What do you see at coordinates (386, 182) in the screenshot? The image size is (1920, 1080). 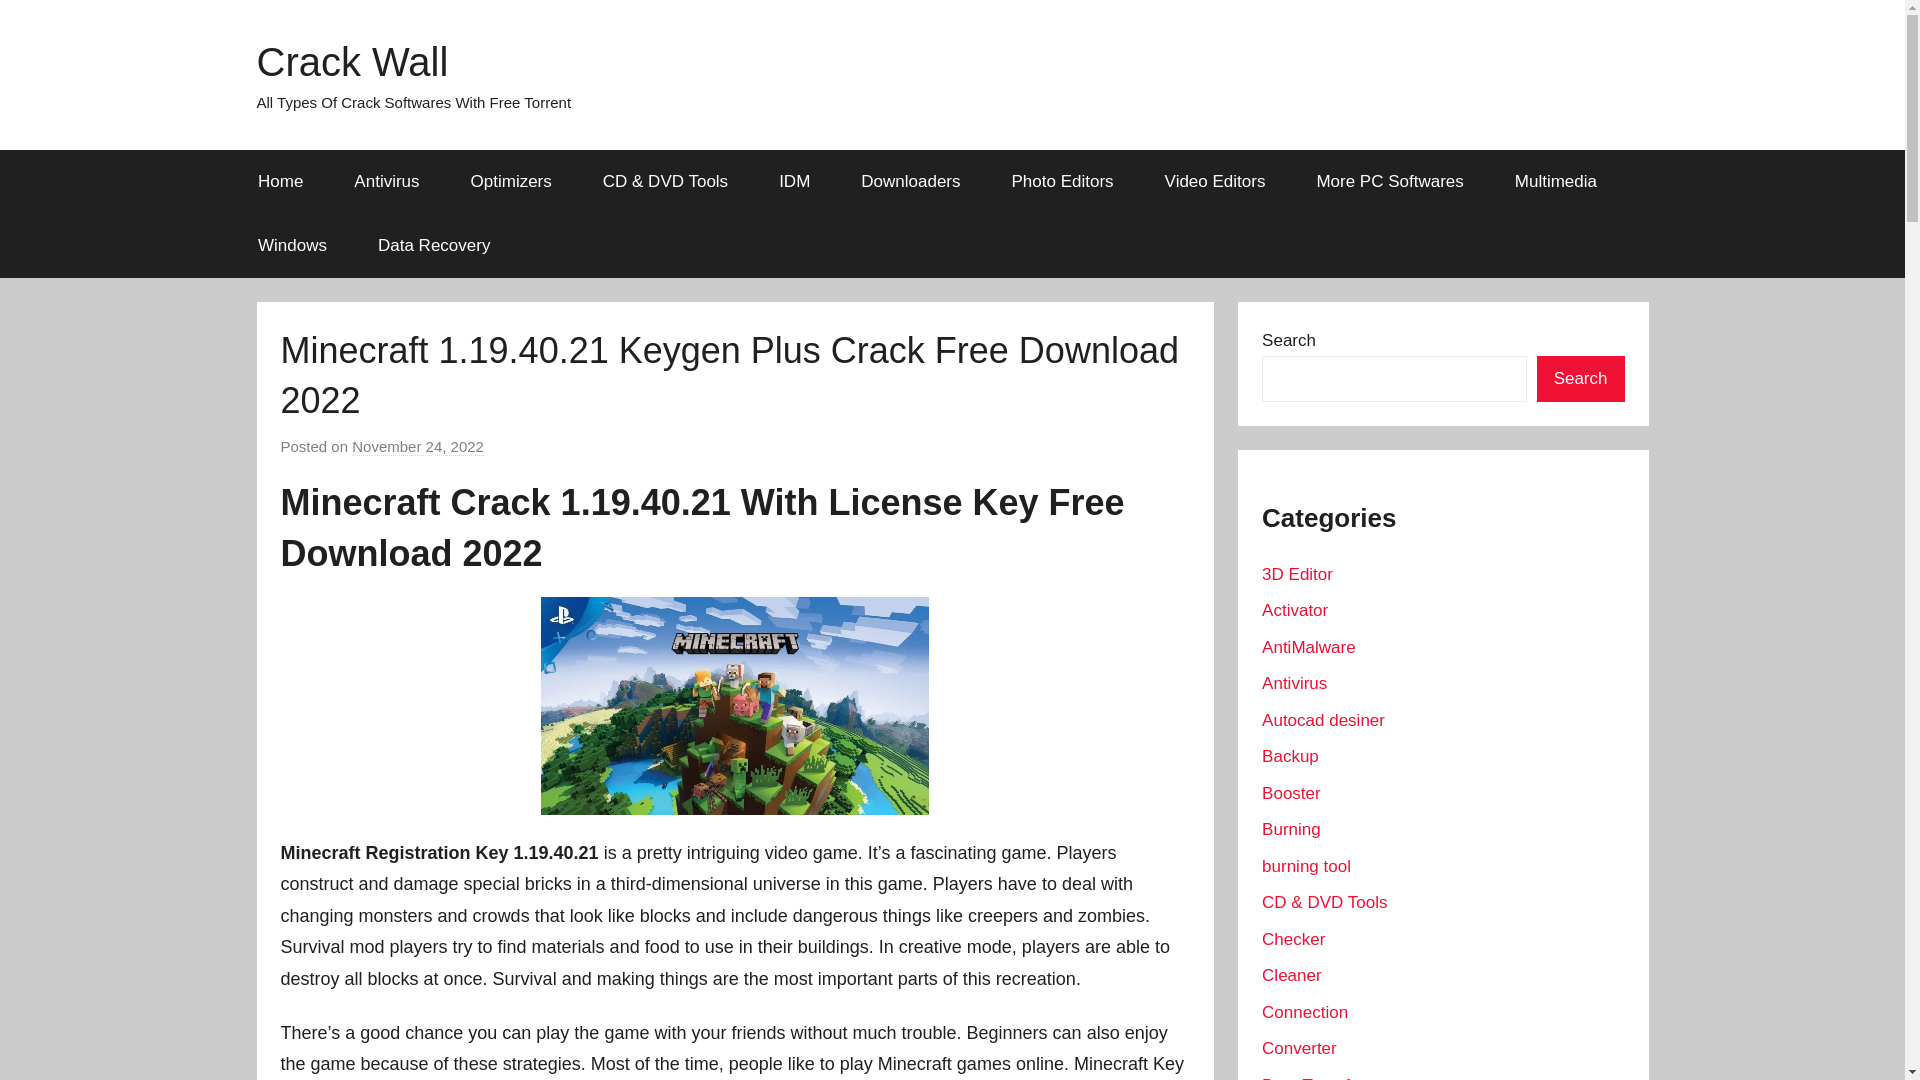 I see `Antivirus` at bounding box center [386, 182].